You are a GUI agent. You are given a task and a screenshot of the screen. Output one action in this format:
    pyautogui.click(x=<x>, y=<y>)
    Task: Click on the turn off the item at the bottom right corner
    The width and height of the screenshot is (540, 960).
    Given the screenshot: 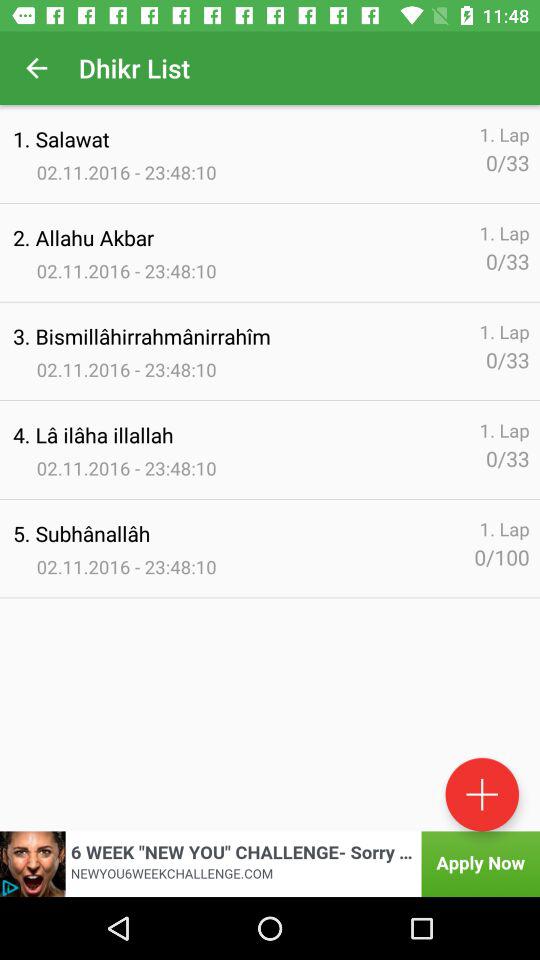 What is the action you would take?
    pyautogui.click(x=482, y=794)
    